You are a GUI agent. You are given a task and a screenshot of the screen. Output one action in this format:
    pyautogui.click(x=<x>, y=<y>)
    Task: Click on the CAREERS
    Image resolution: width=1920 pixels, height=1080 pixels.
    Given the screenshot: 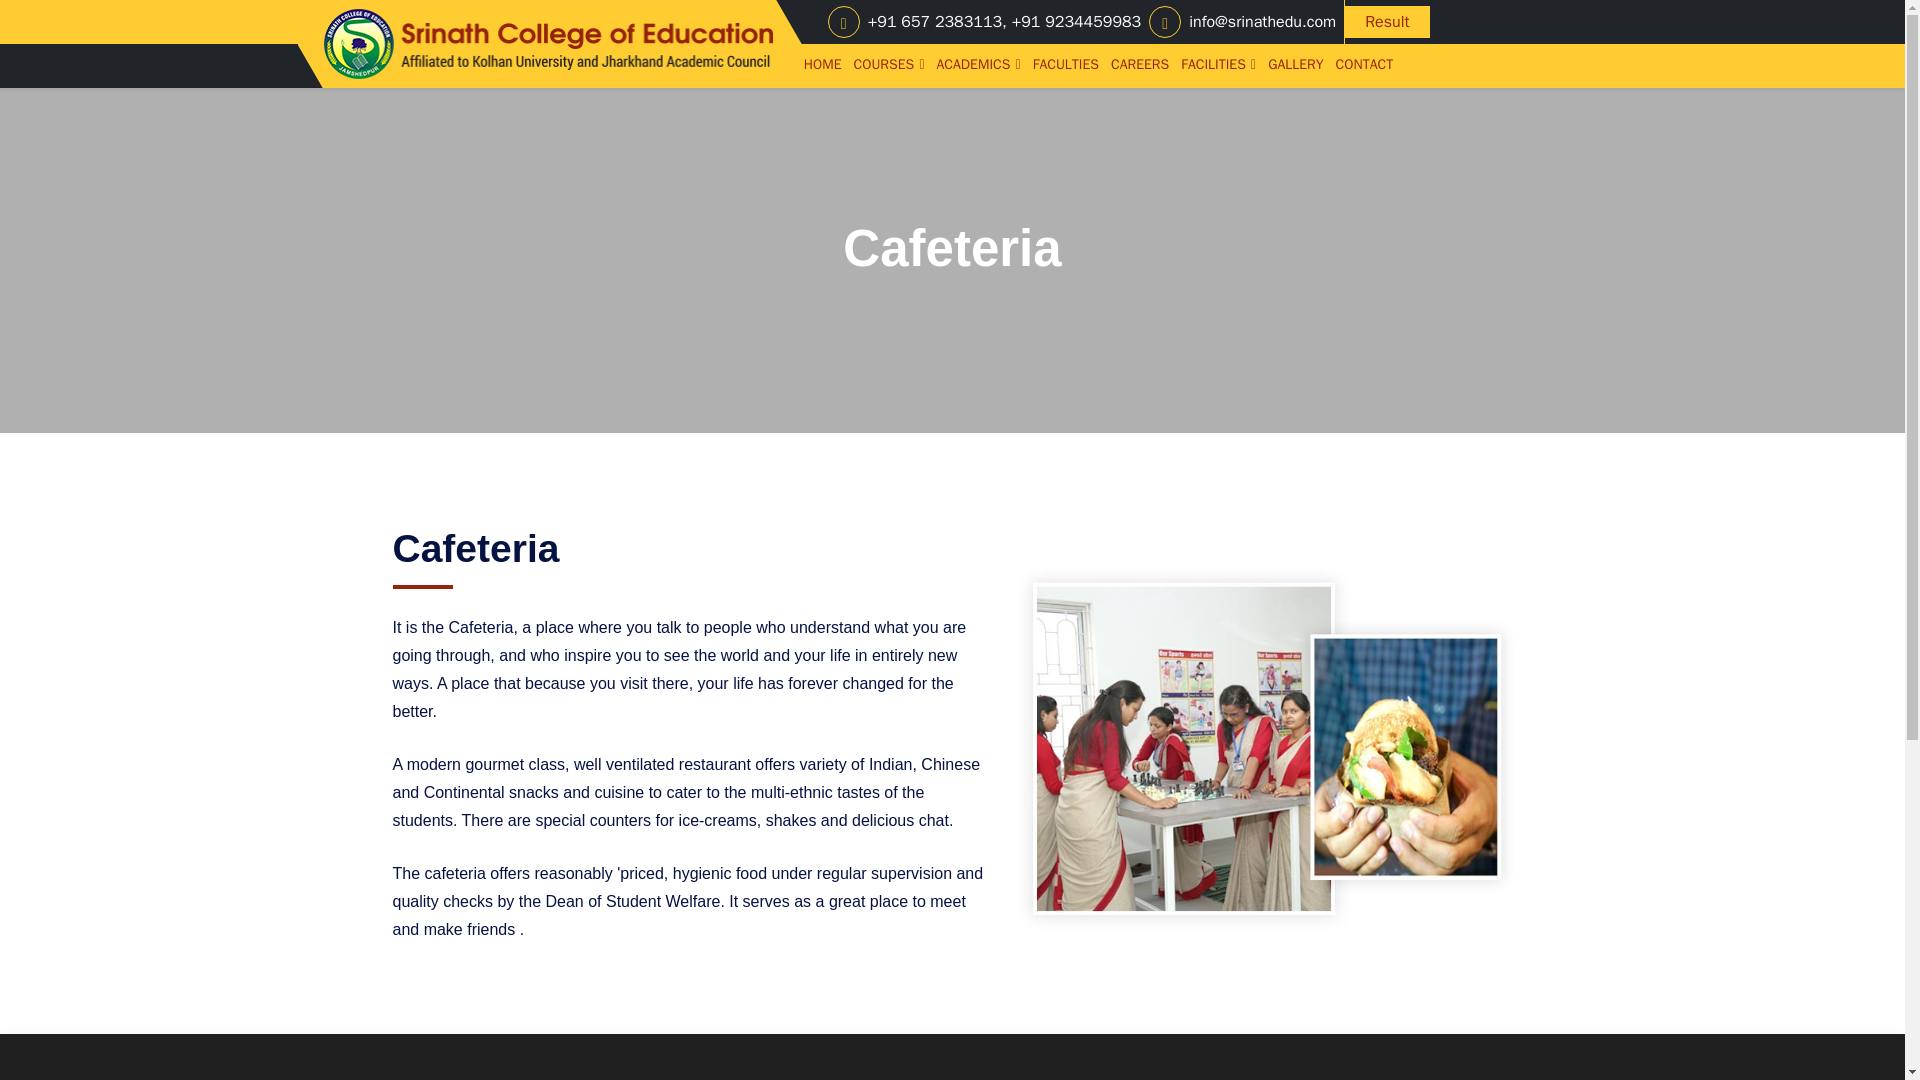 What is the action you would take?
    pyautogui.click(x=1142, y=64)
    